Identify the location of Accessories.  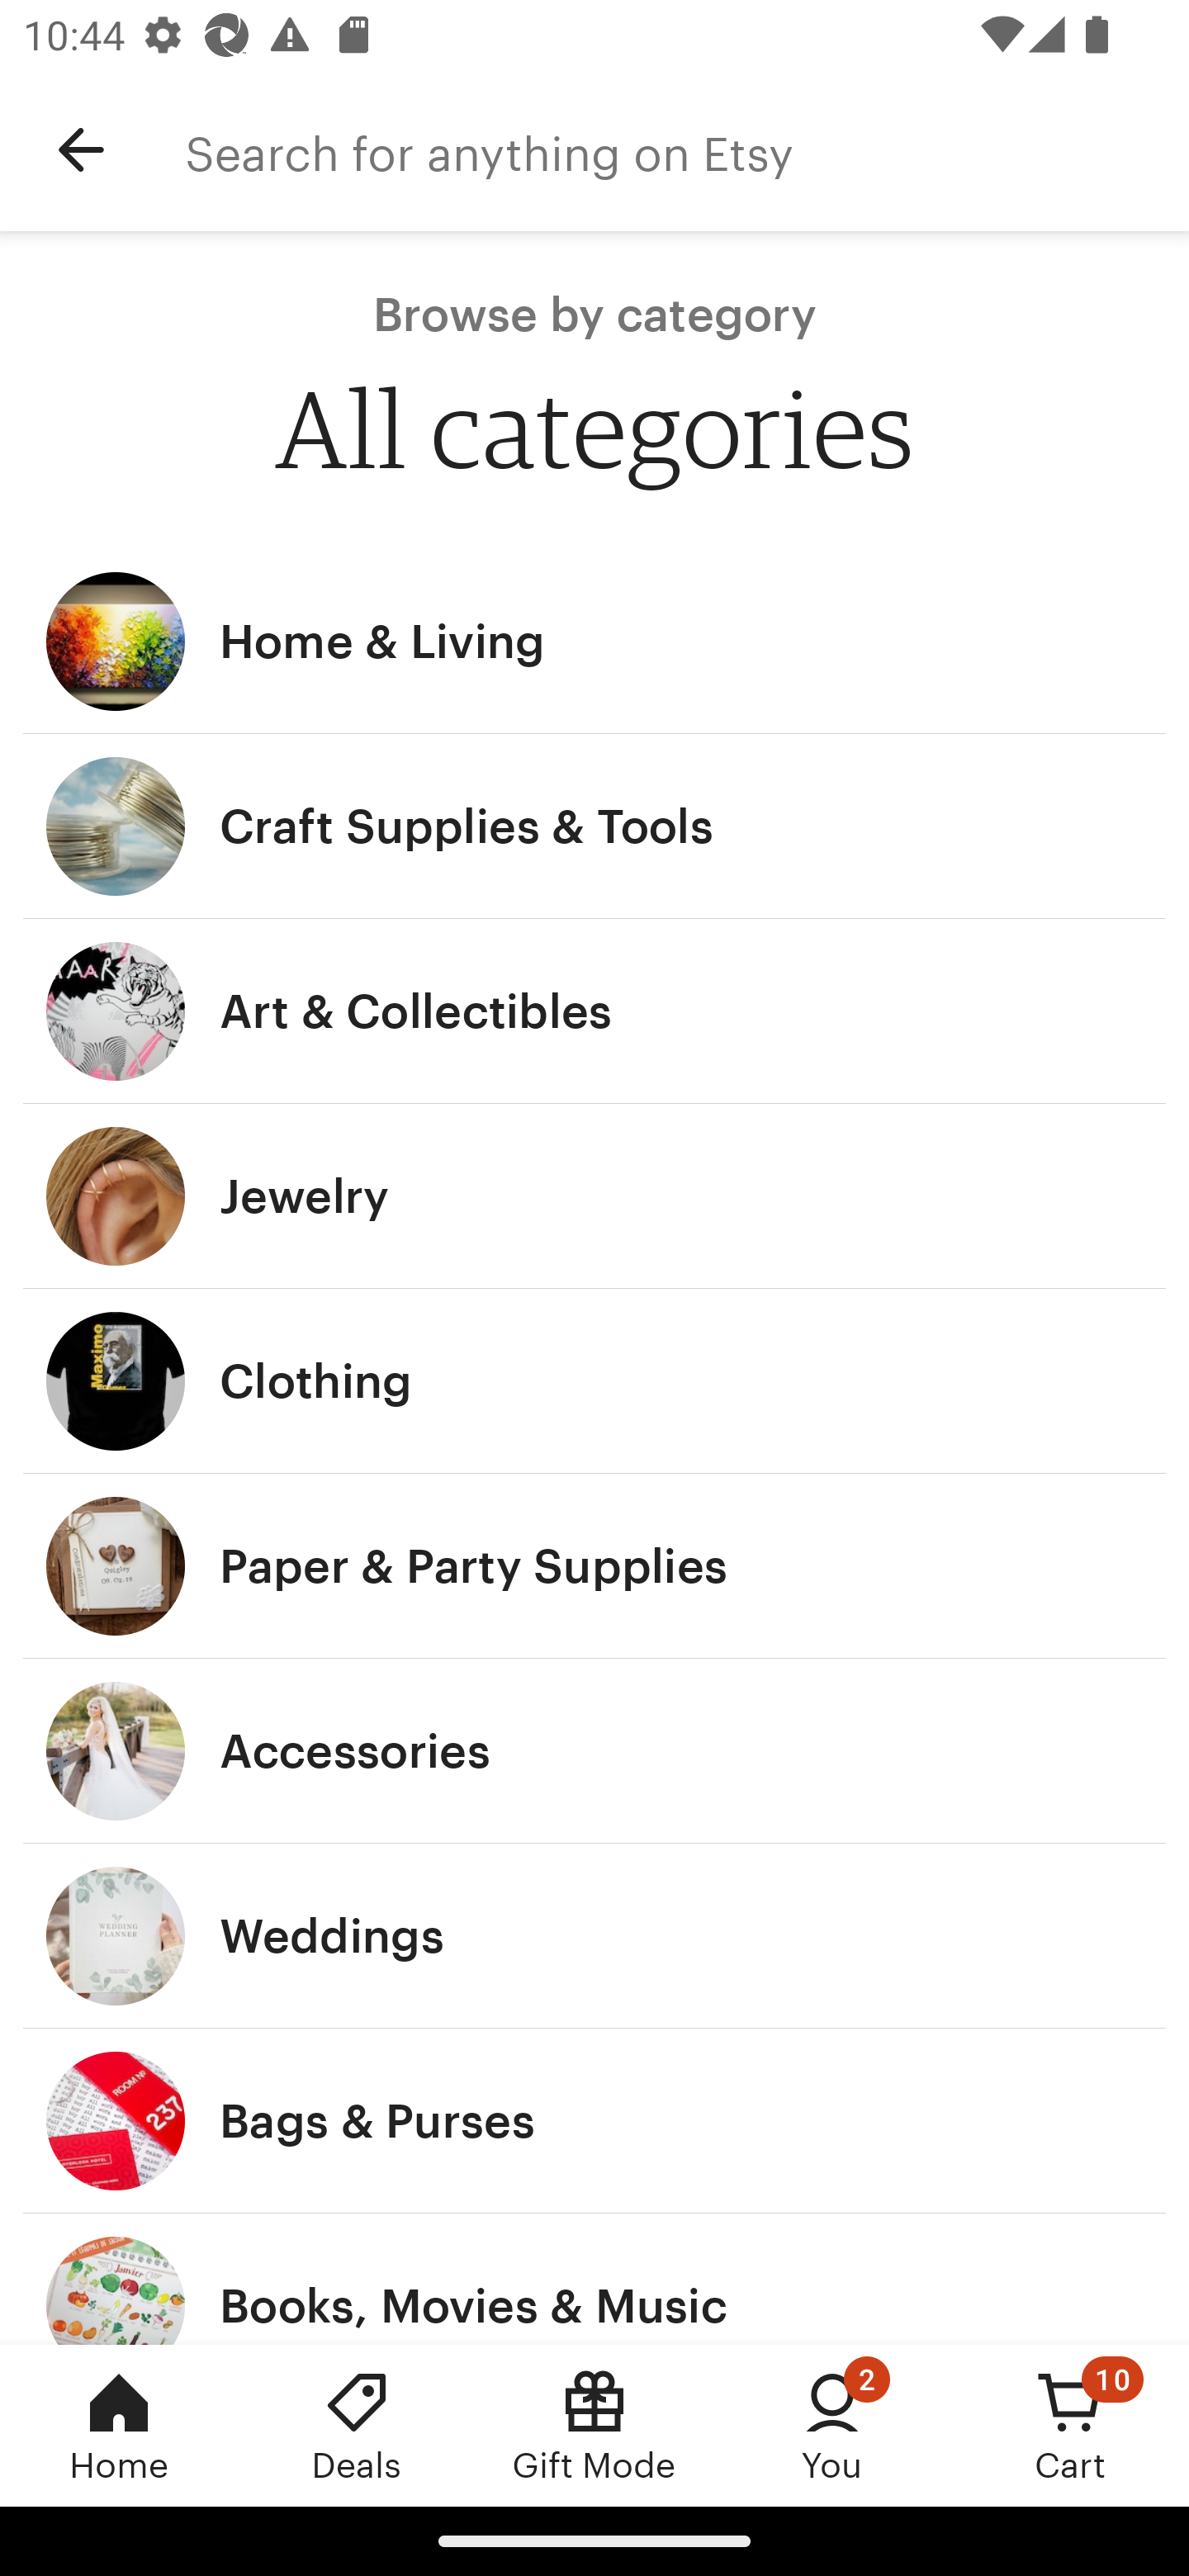
(594, 1751).